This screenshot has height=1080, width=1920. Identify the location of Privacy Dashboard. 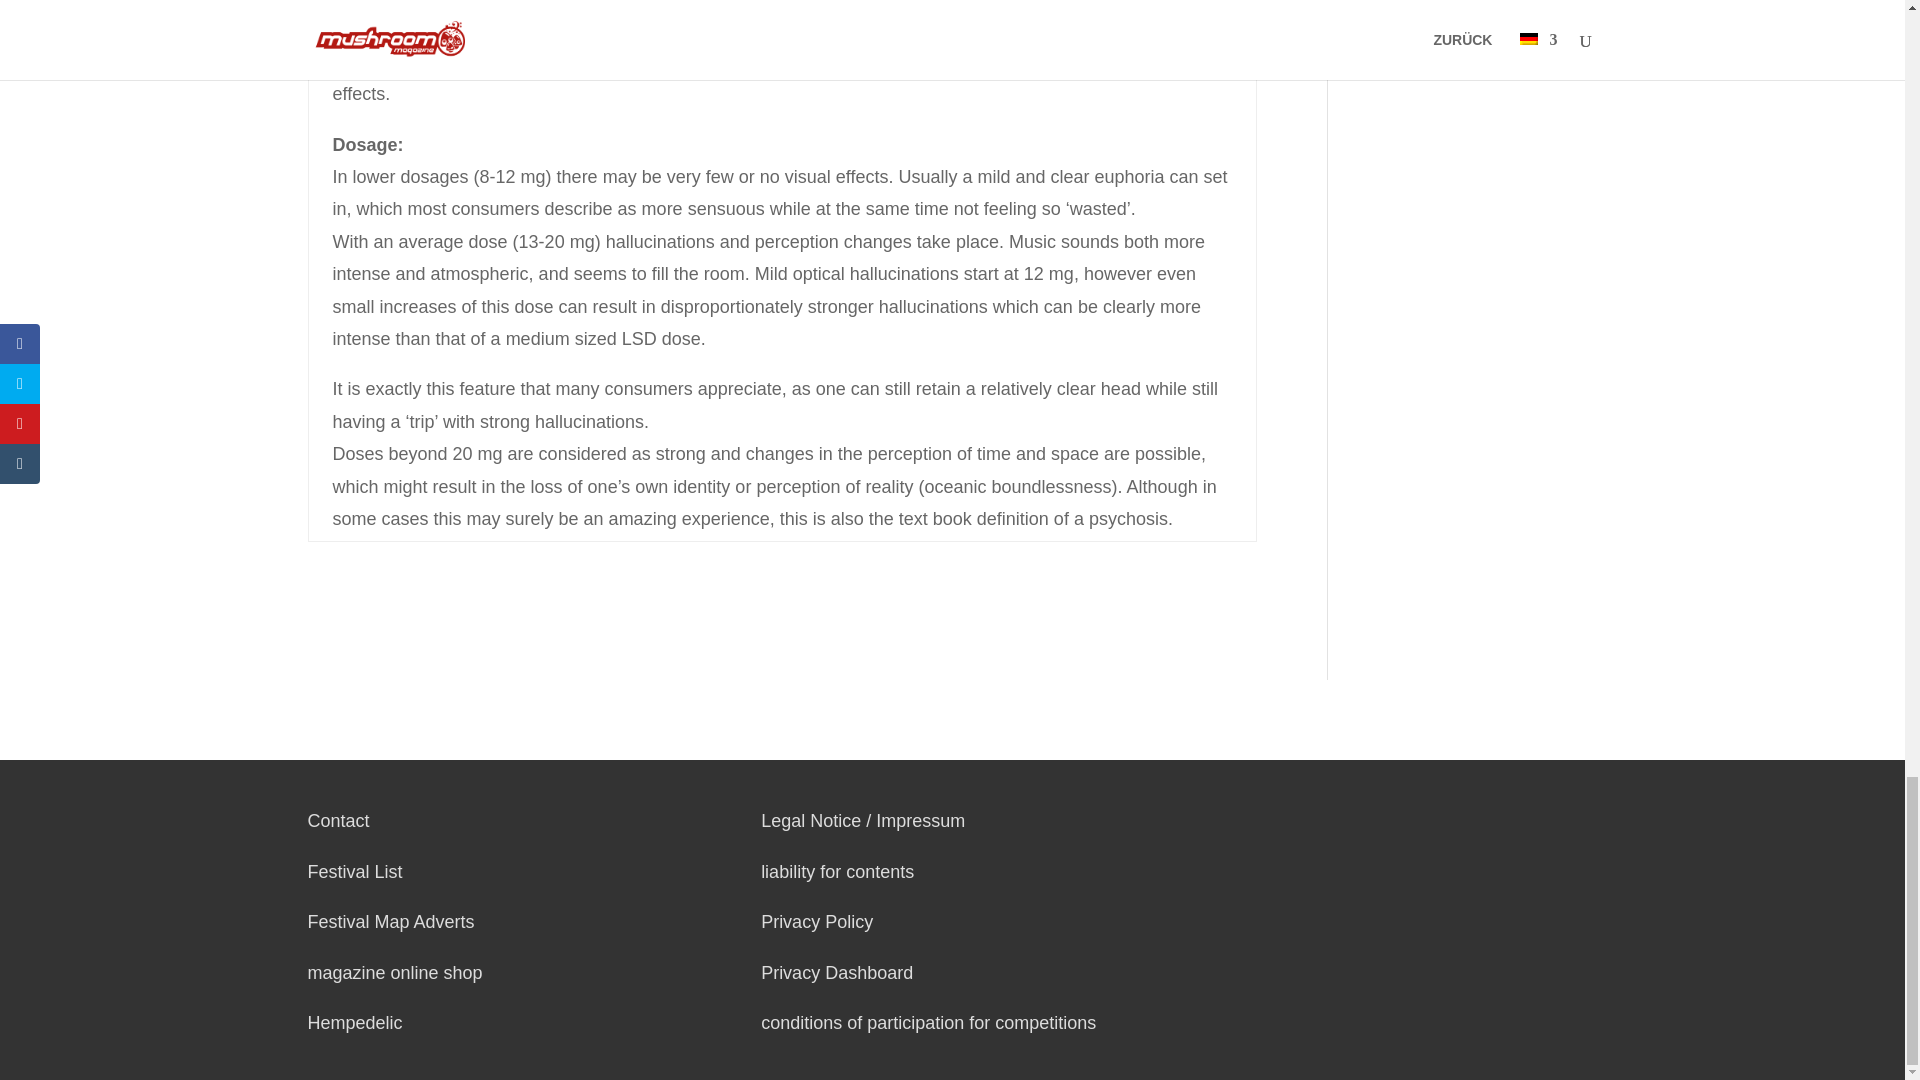
(836, 972).